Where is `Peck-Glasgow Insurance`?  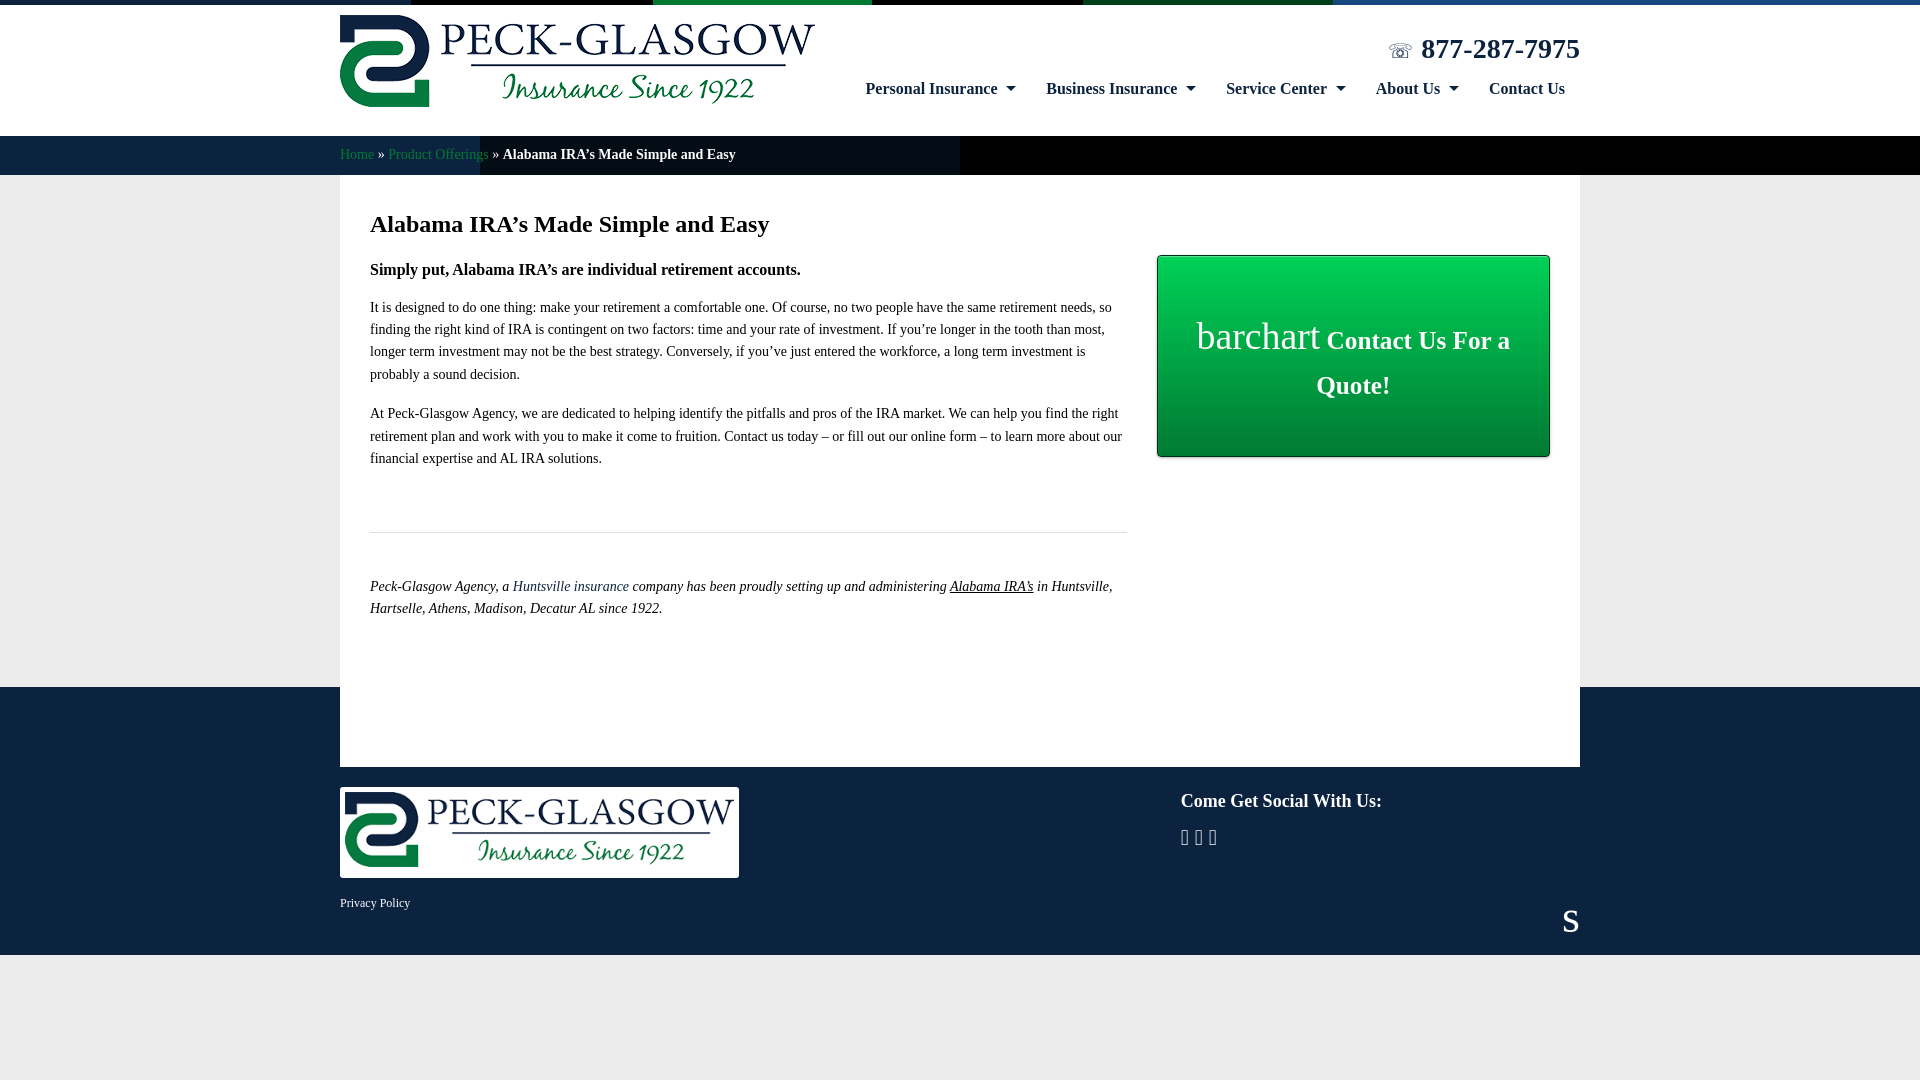 Peck-Glasgow Insurance is located at coordinates (539, 833).